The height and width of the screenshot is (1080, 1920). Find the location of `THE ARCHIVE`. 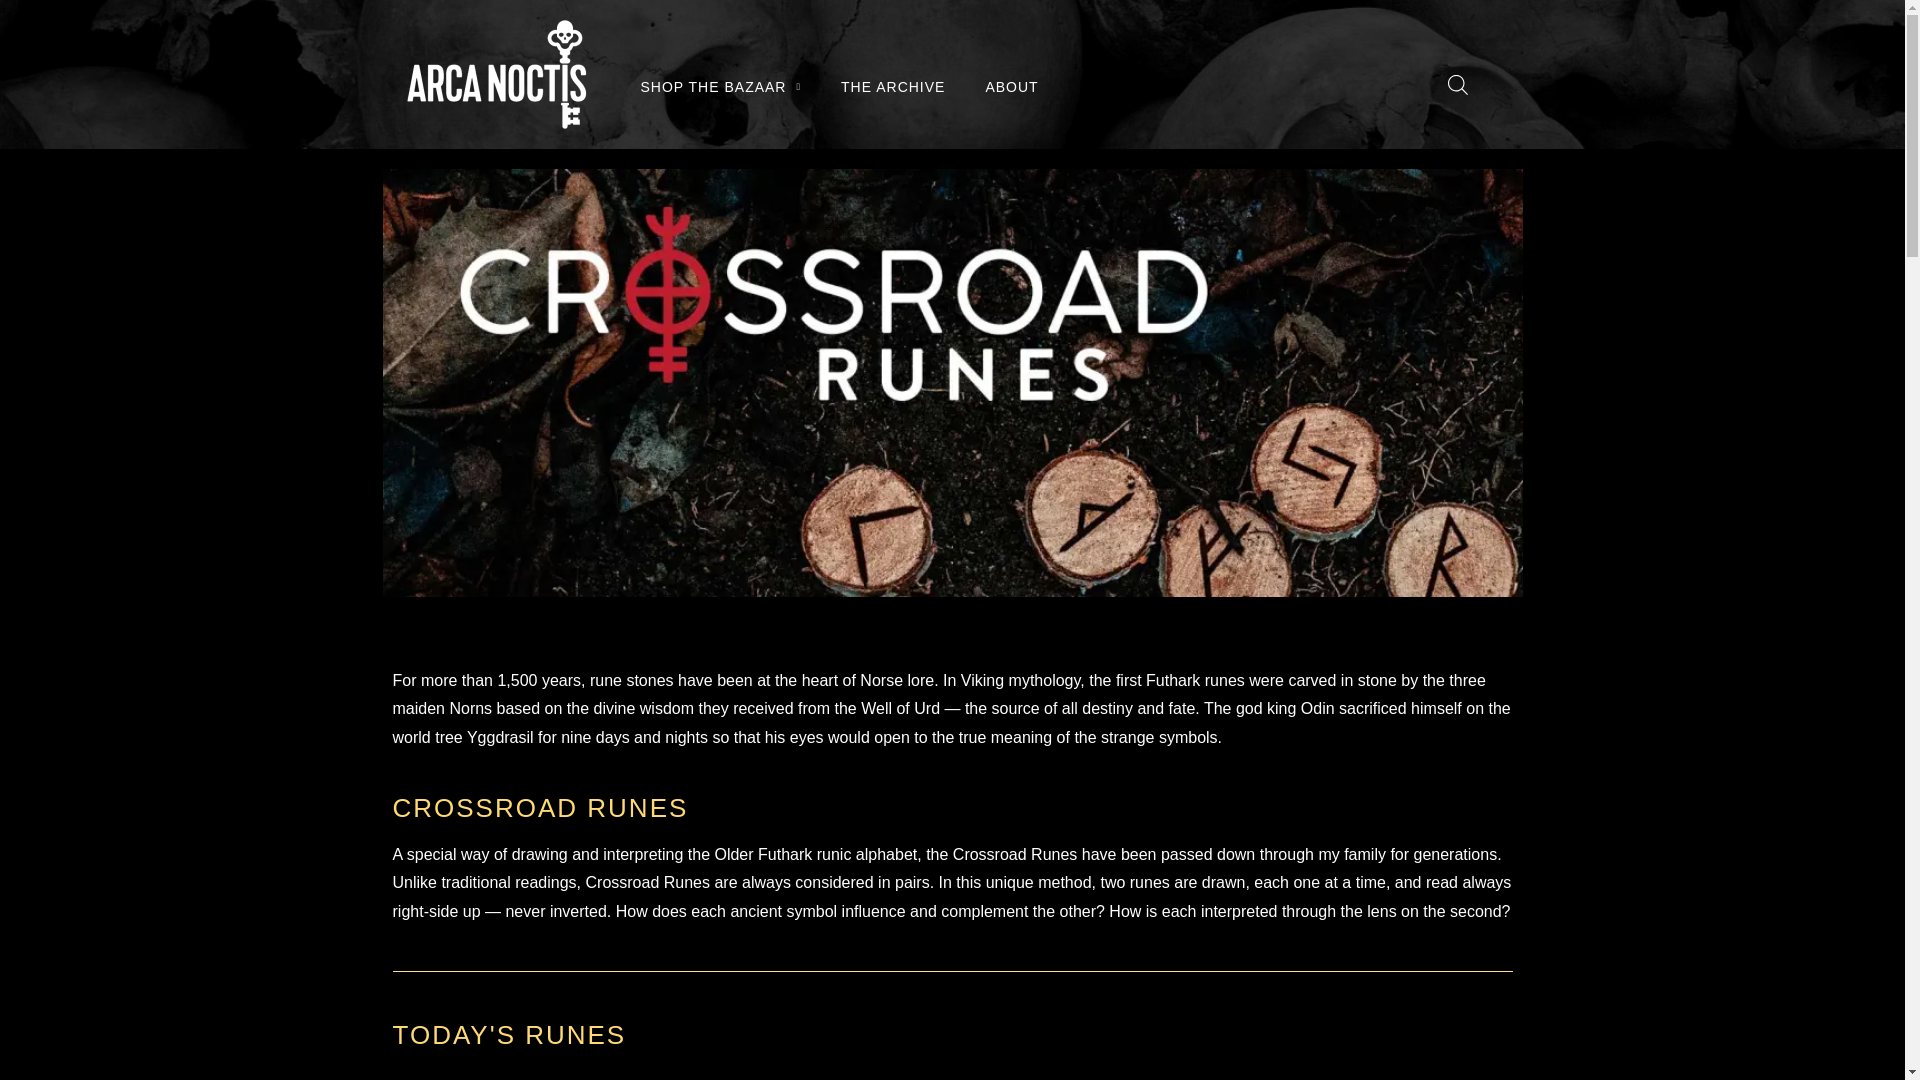

THE ARCHIVE is located at coordinates (893, 86).